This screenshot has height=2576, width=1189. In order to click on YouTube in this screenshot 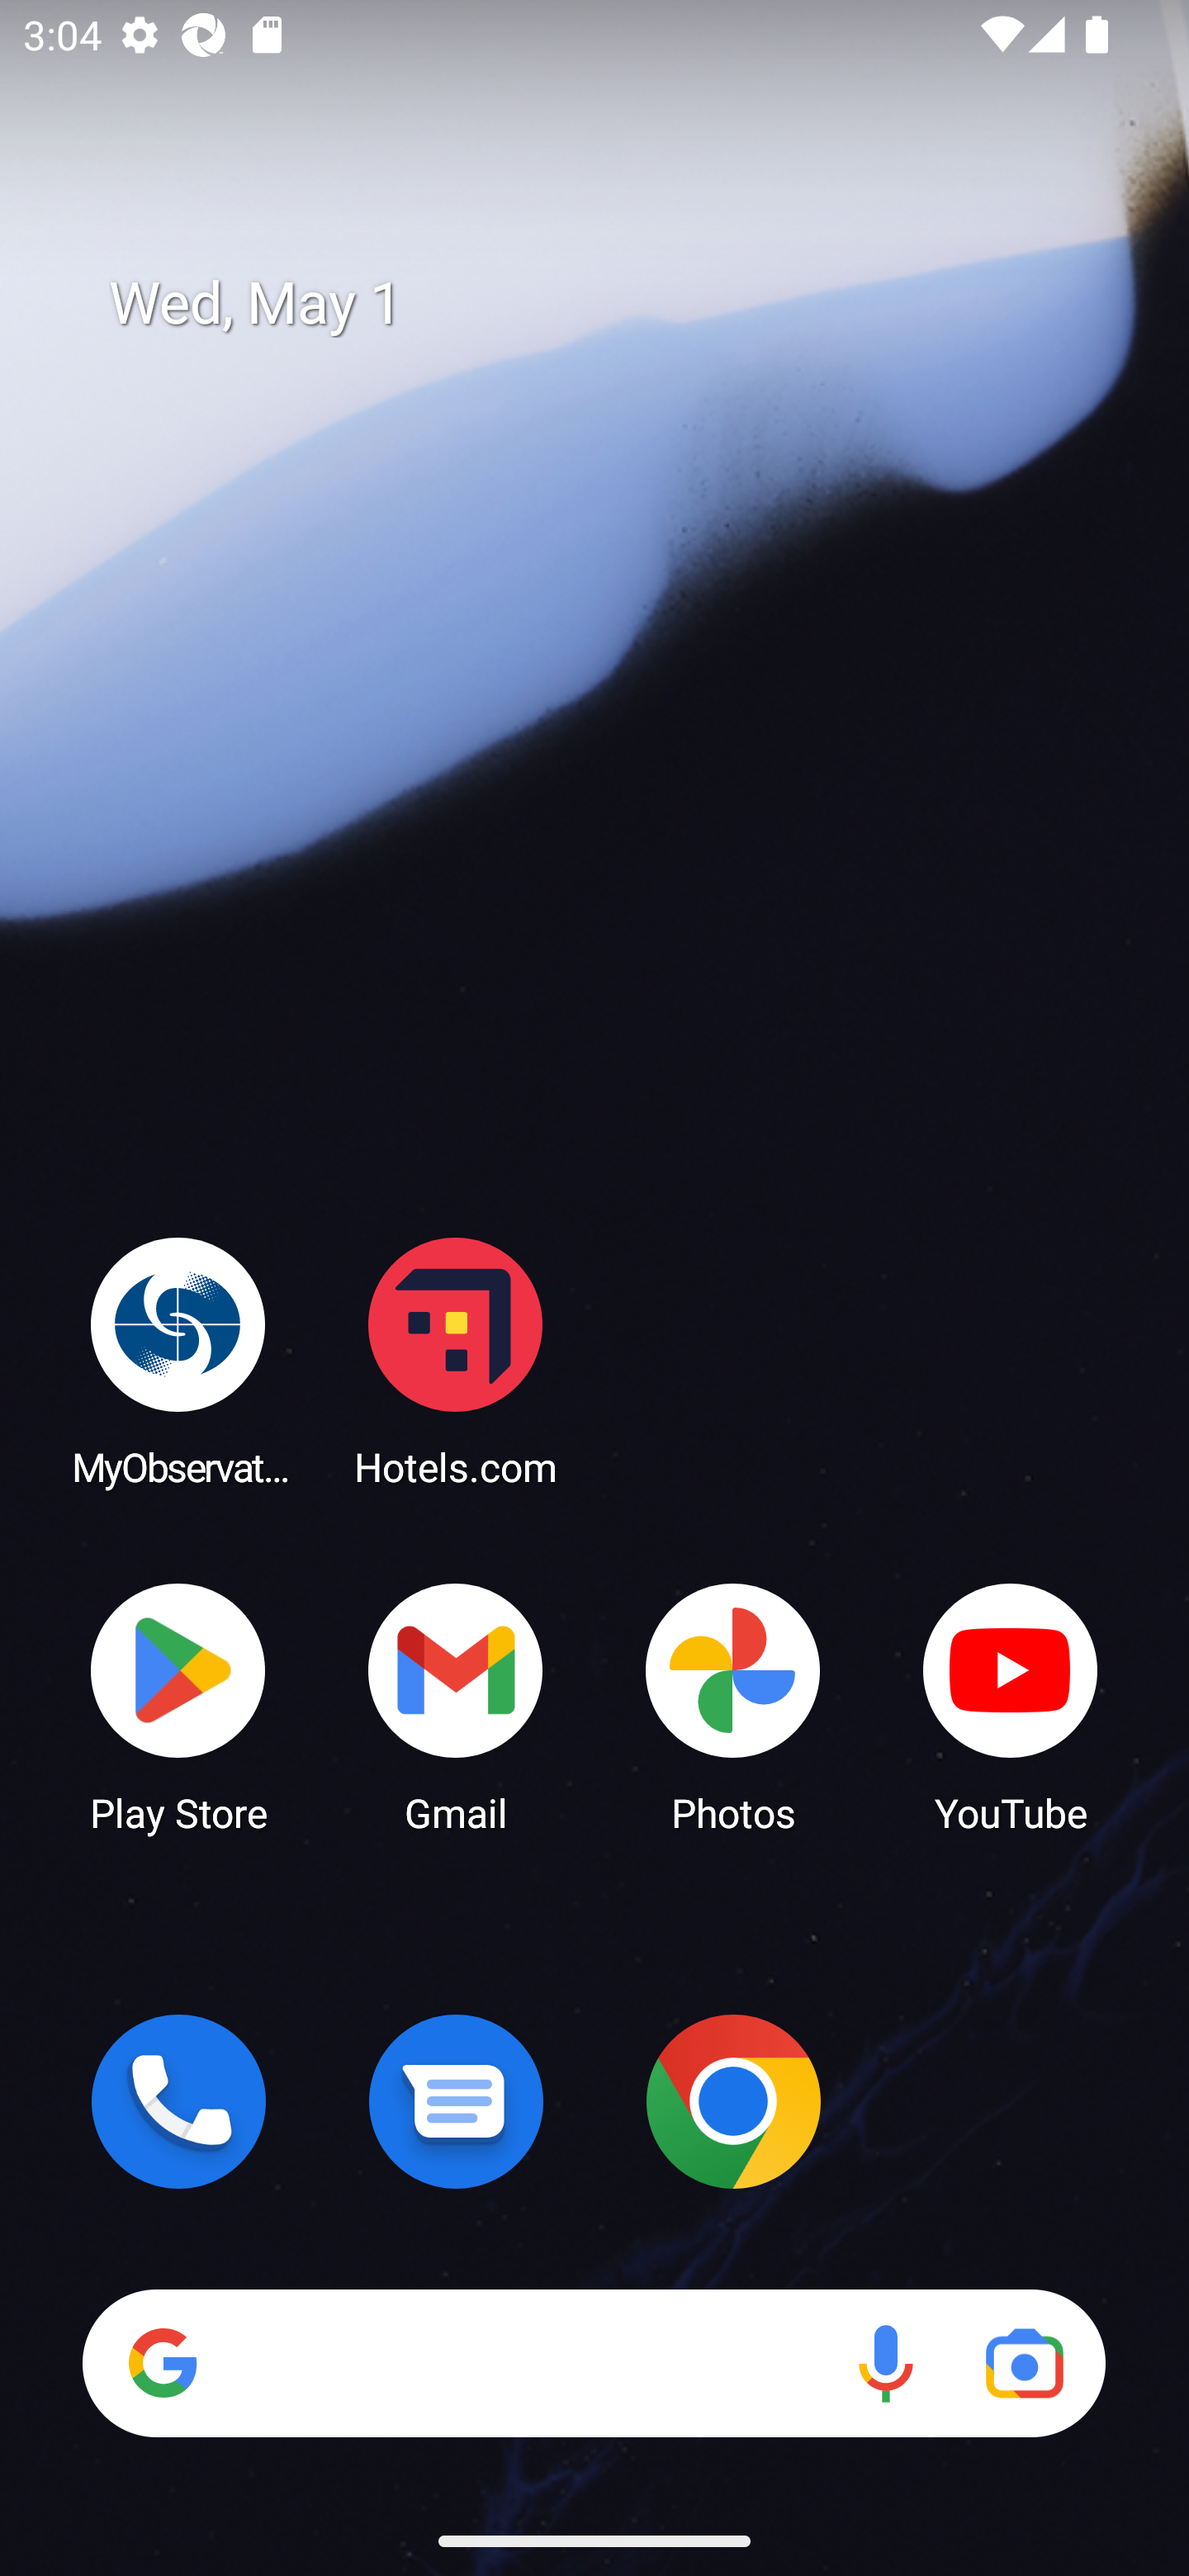, I will do `click(1011, 1706)`.